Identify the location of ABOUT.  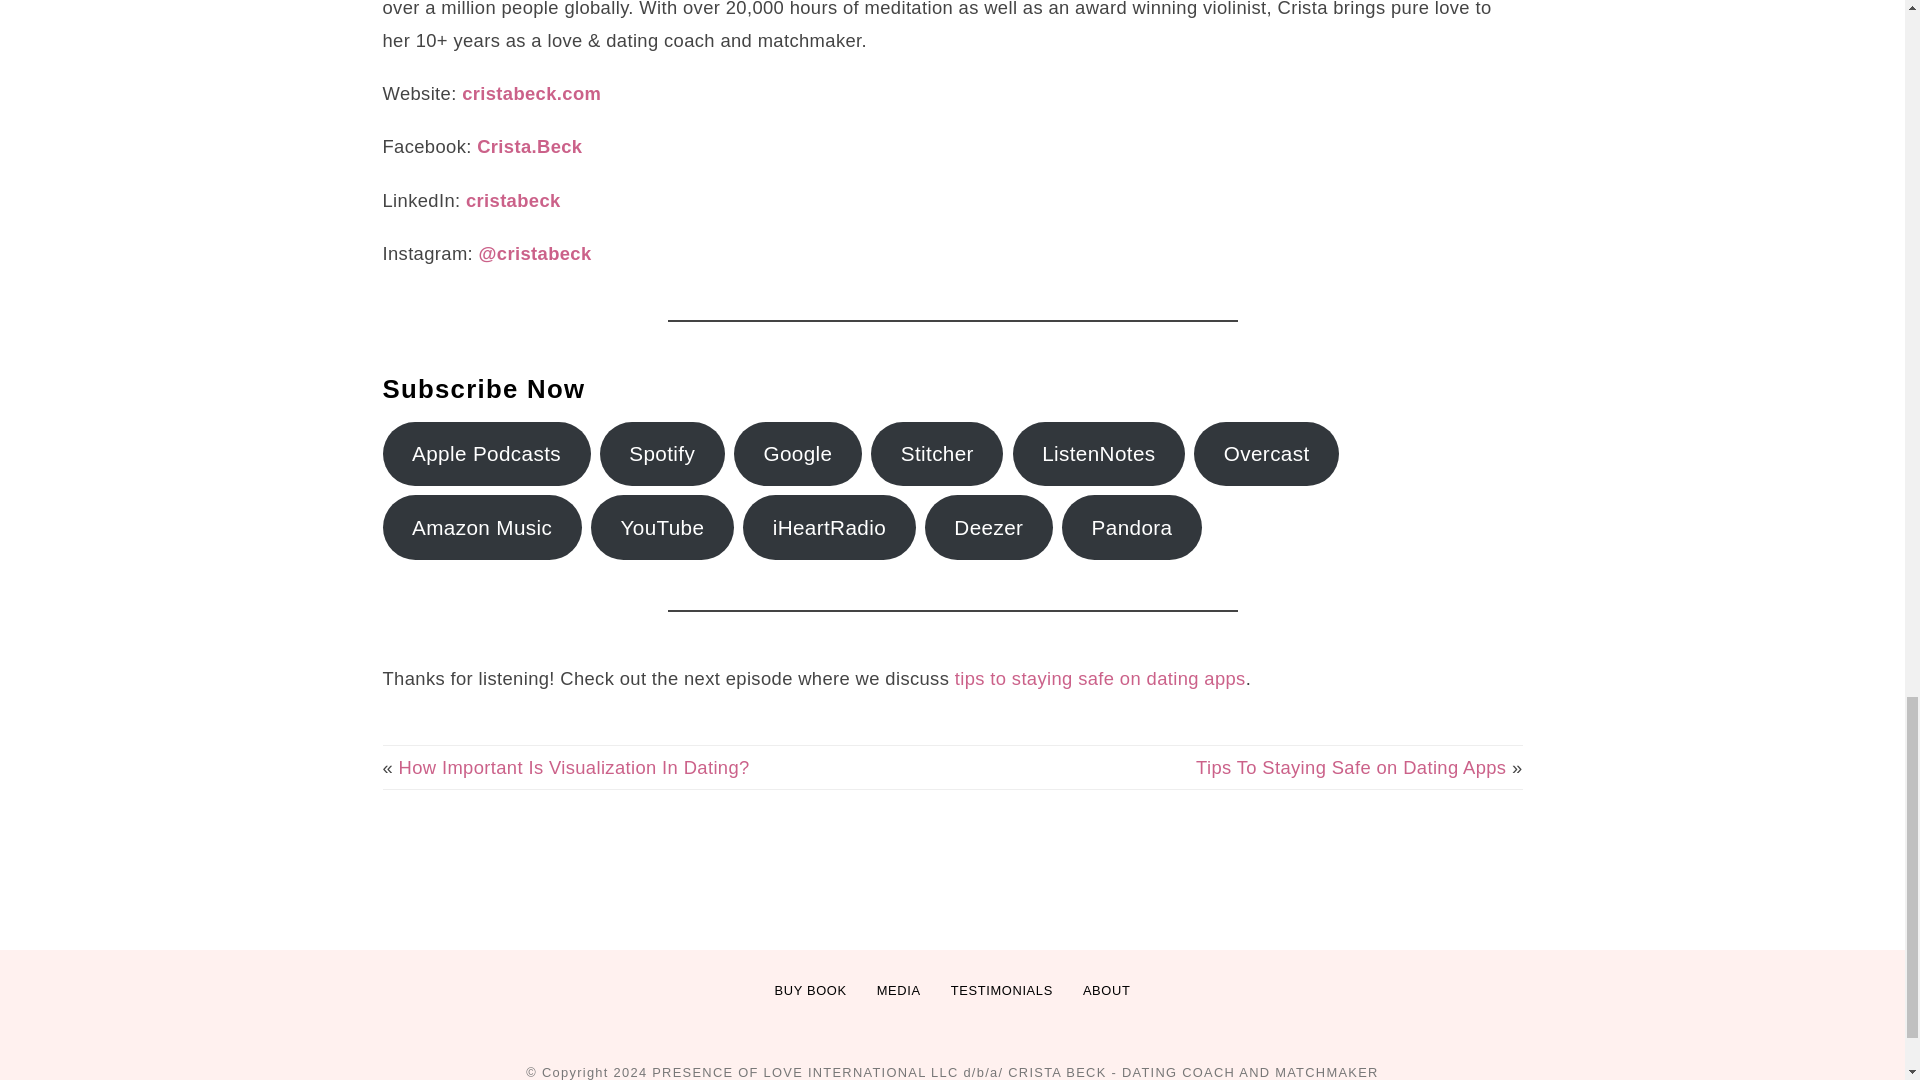
(1106, 991).